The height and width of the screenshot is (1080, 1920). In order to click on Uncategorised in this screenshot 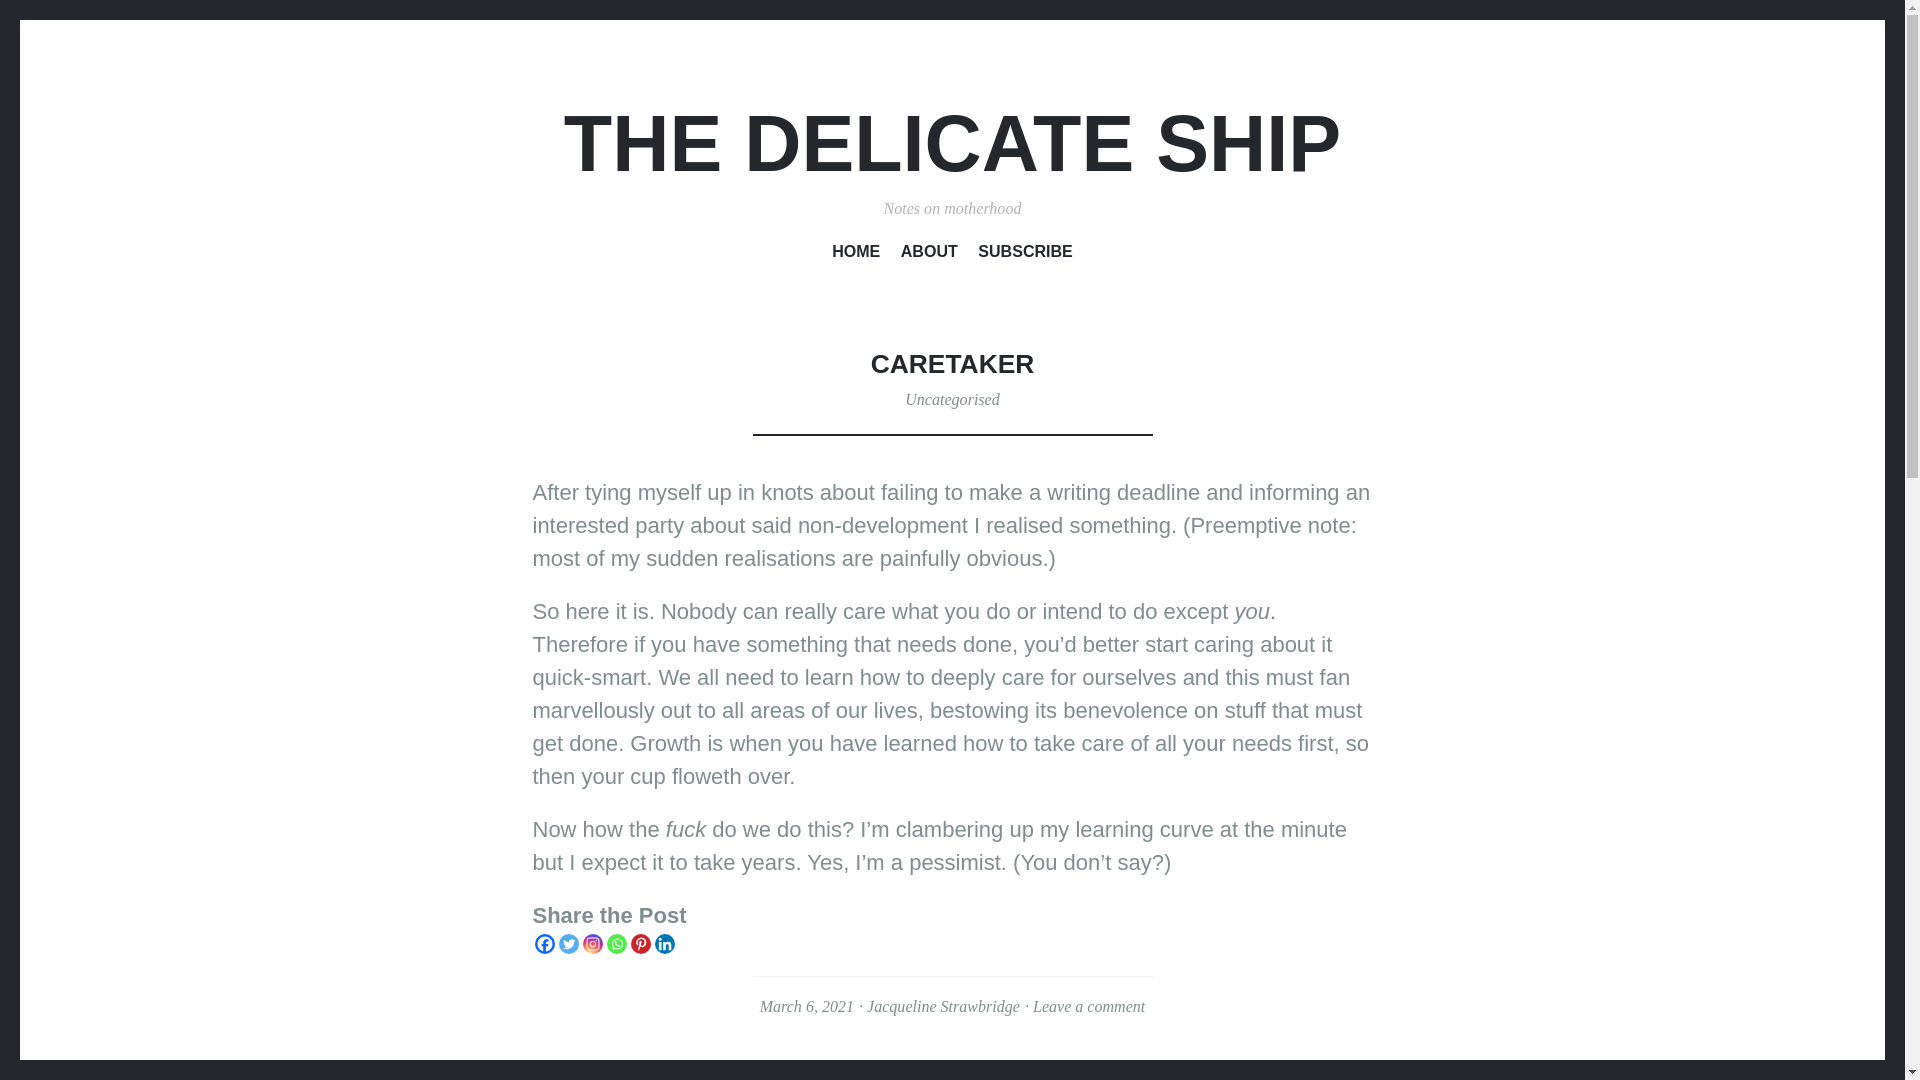, I will do `click(951, 399)`.